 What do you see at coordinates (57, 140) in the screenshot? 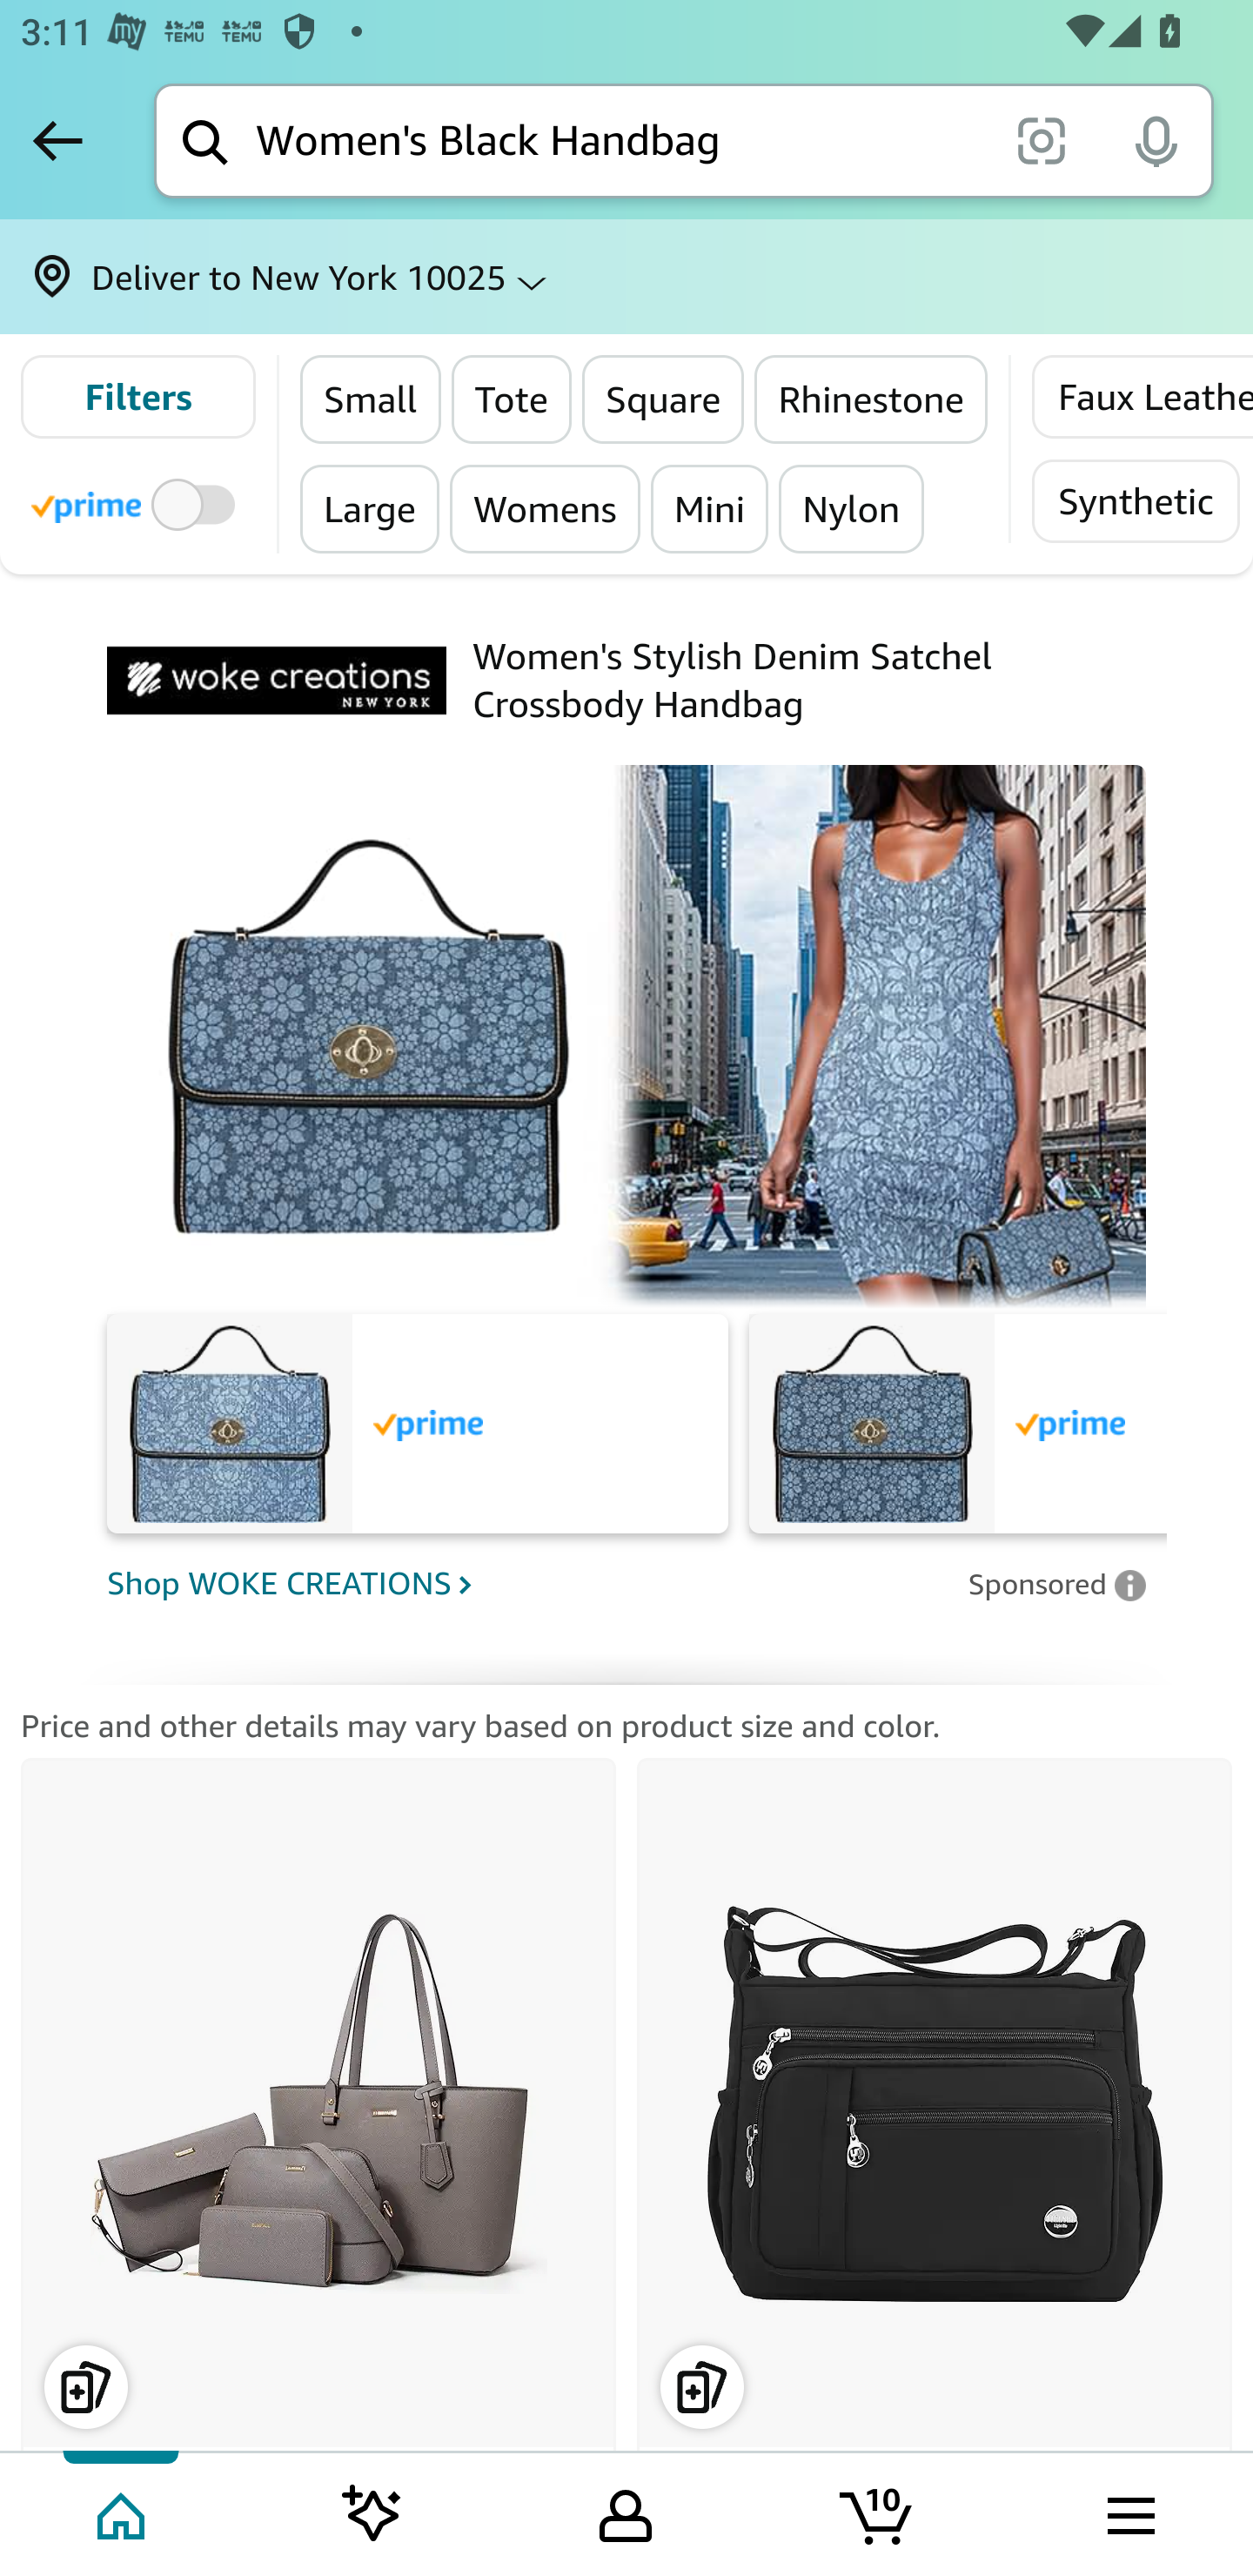
I see `Back` at bounding box center [57, 140].